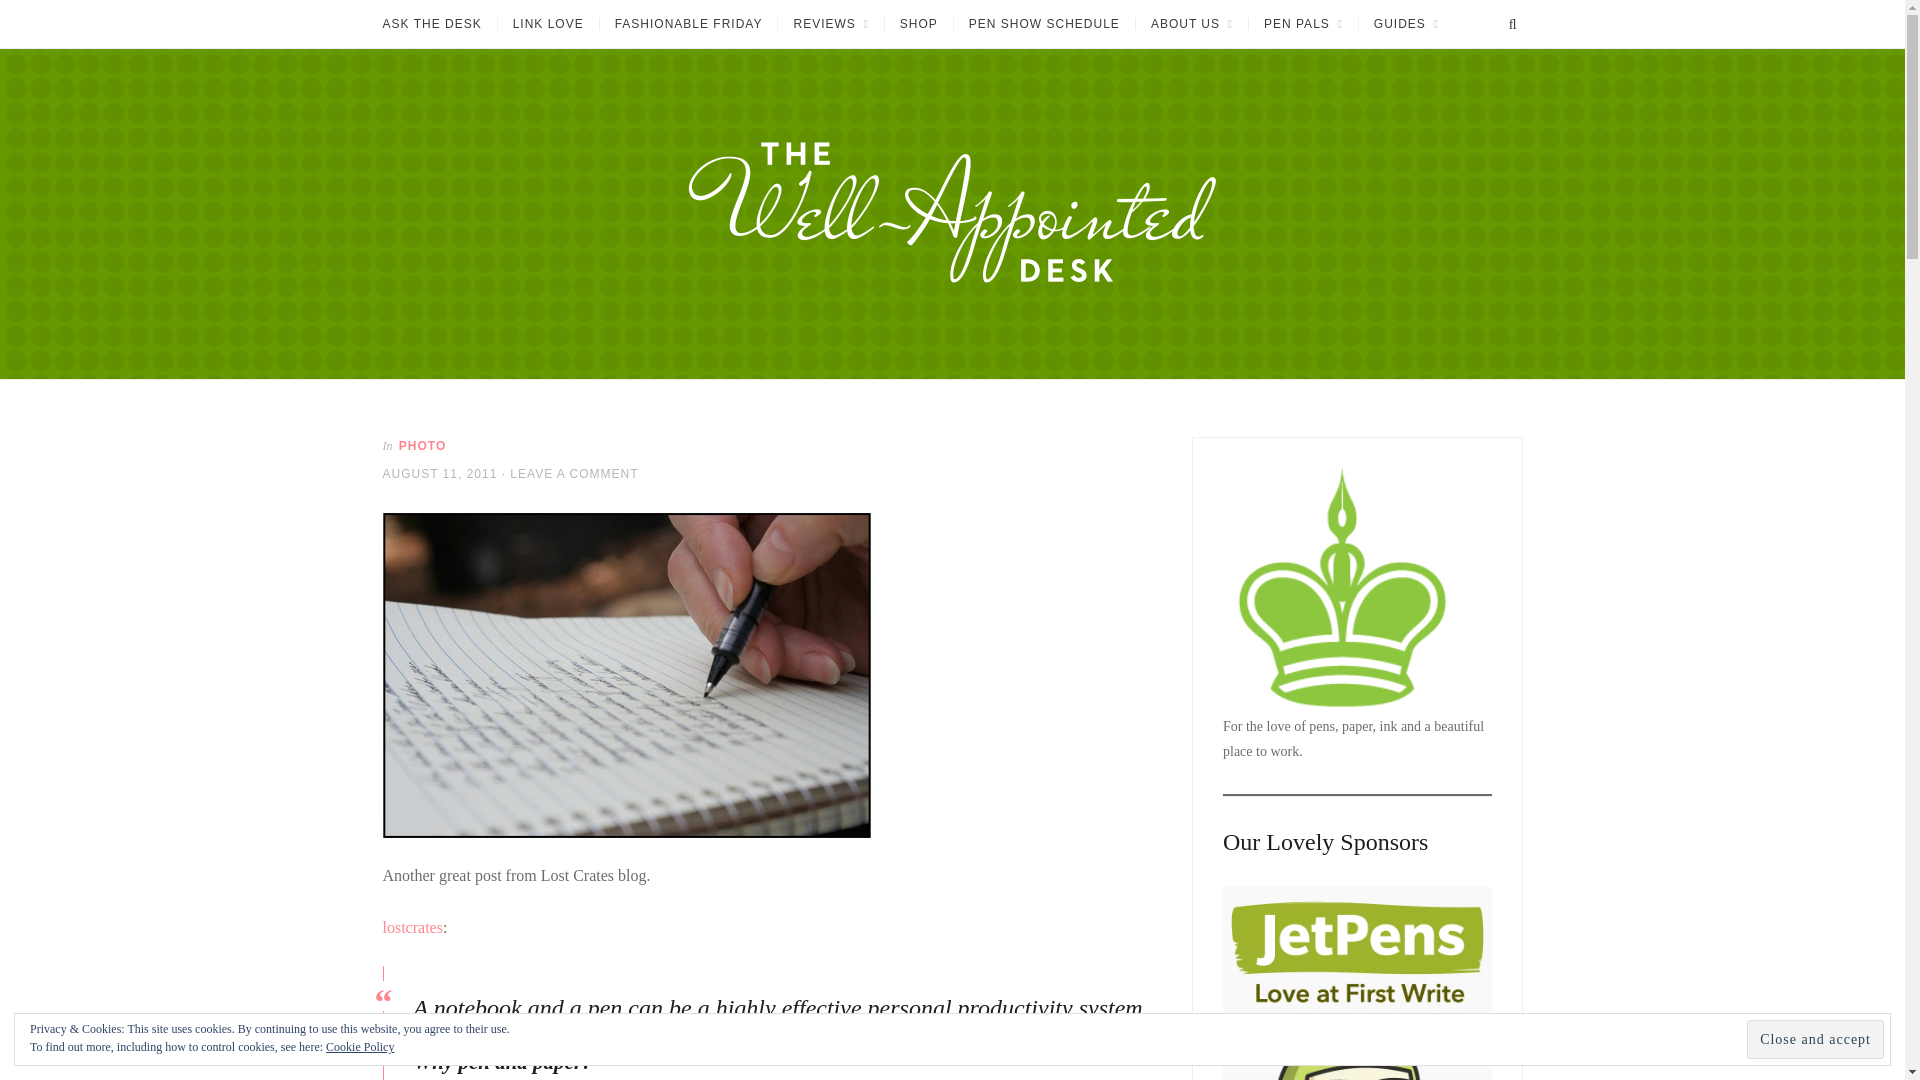  I want to click on AUGUST 11, 2011, so click(440, 473).